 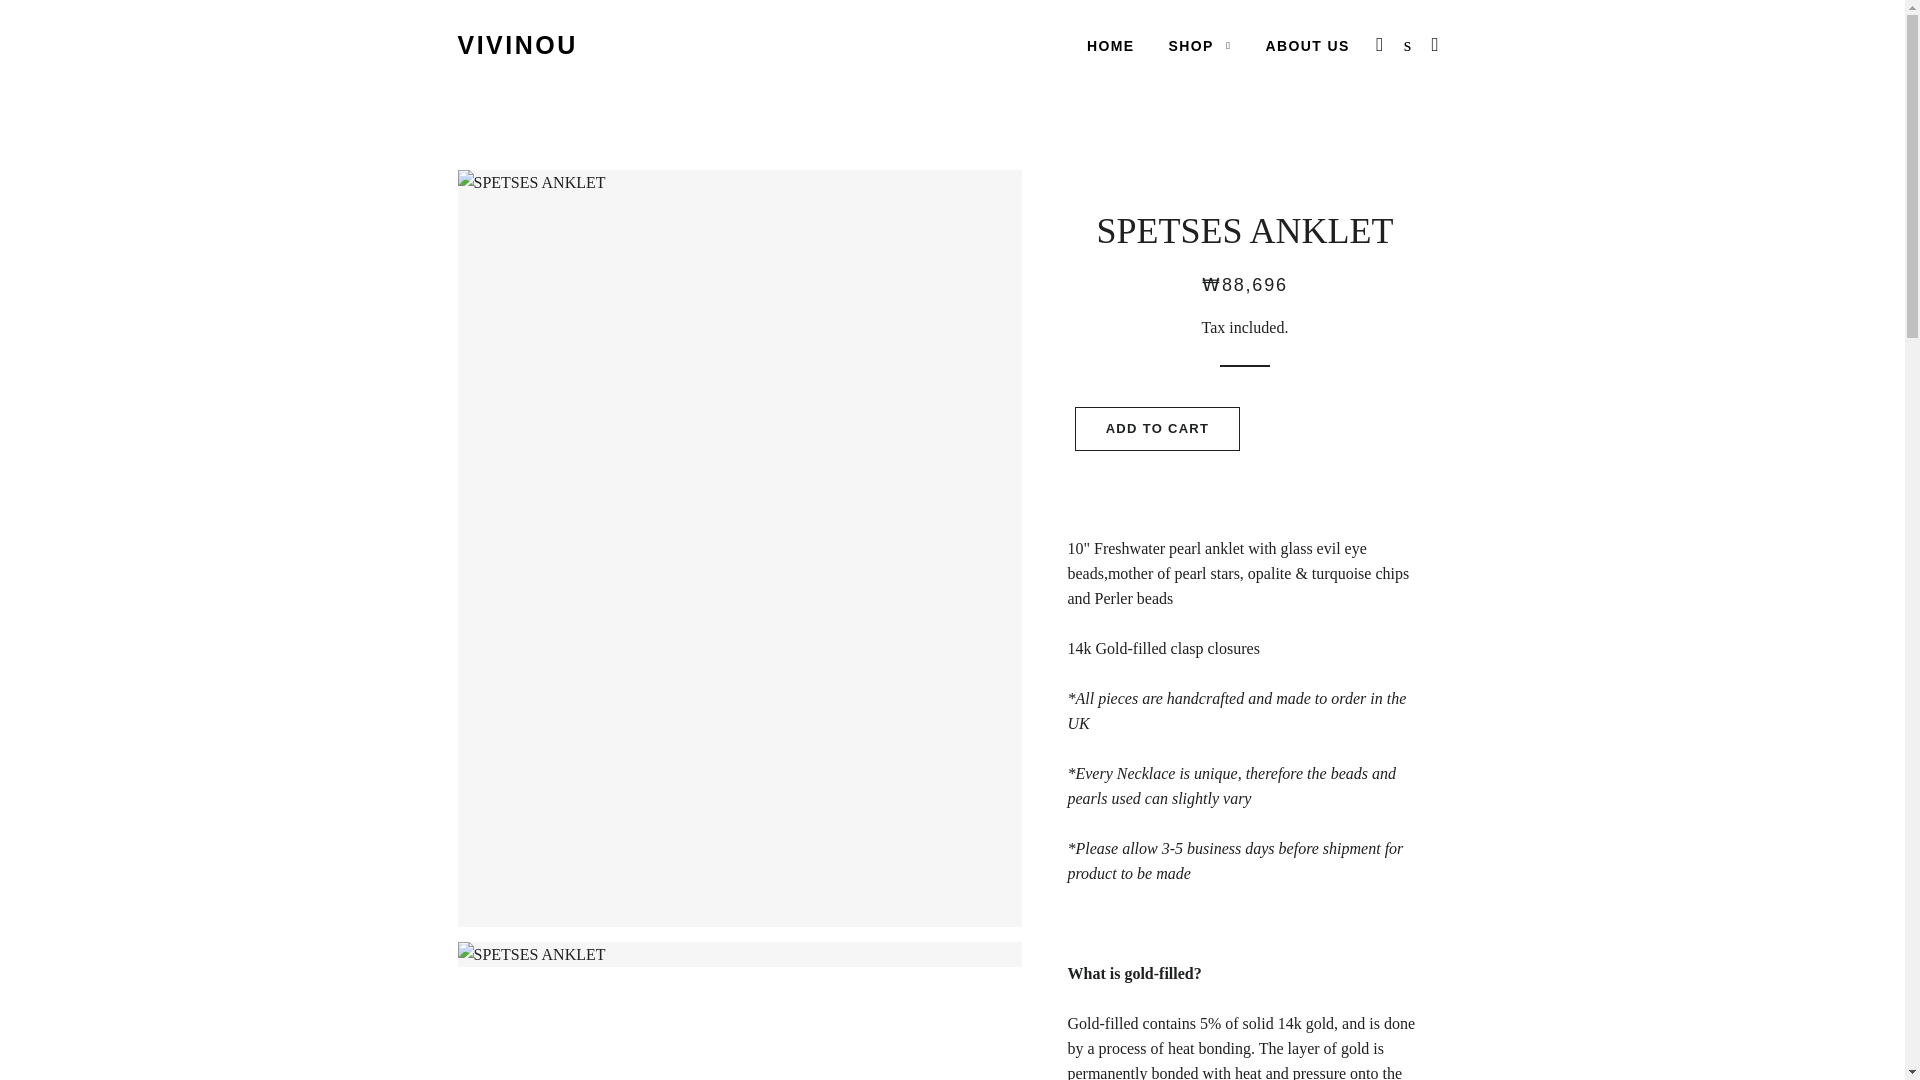 What do you see at coordinates (1200, 46) in the screenshot?
I see `SHOP` at bounding box center [1200, 46].